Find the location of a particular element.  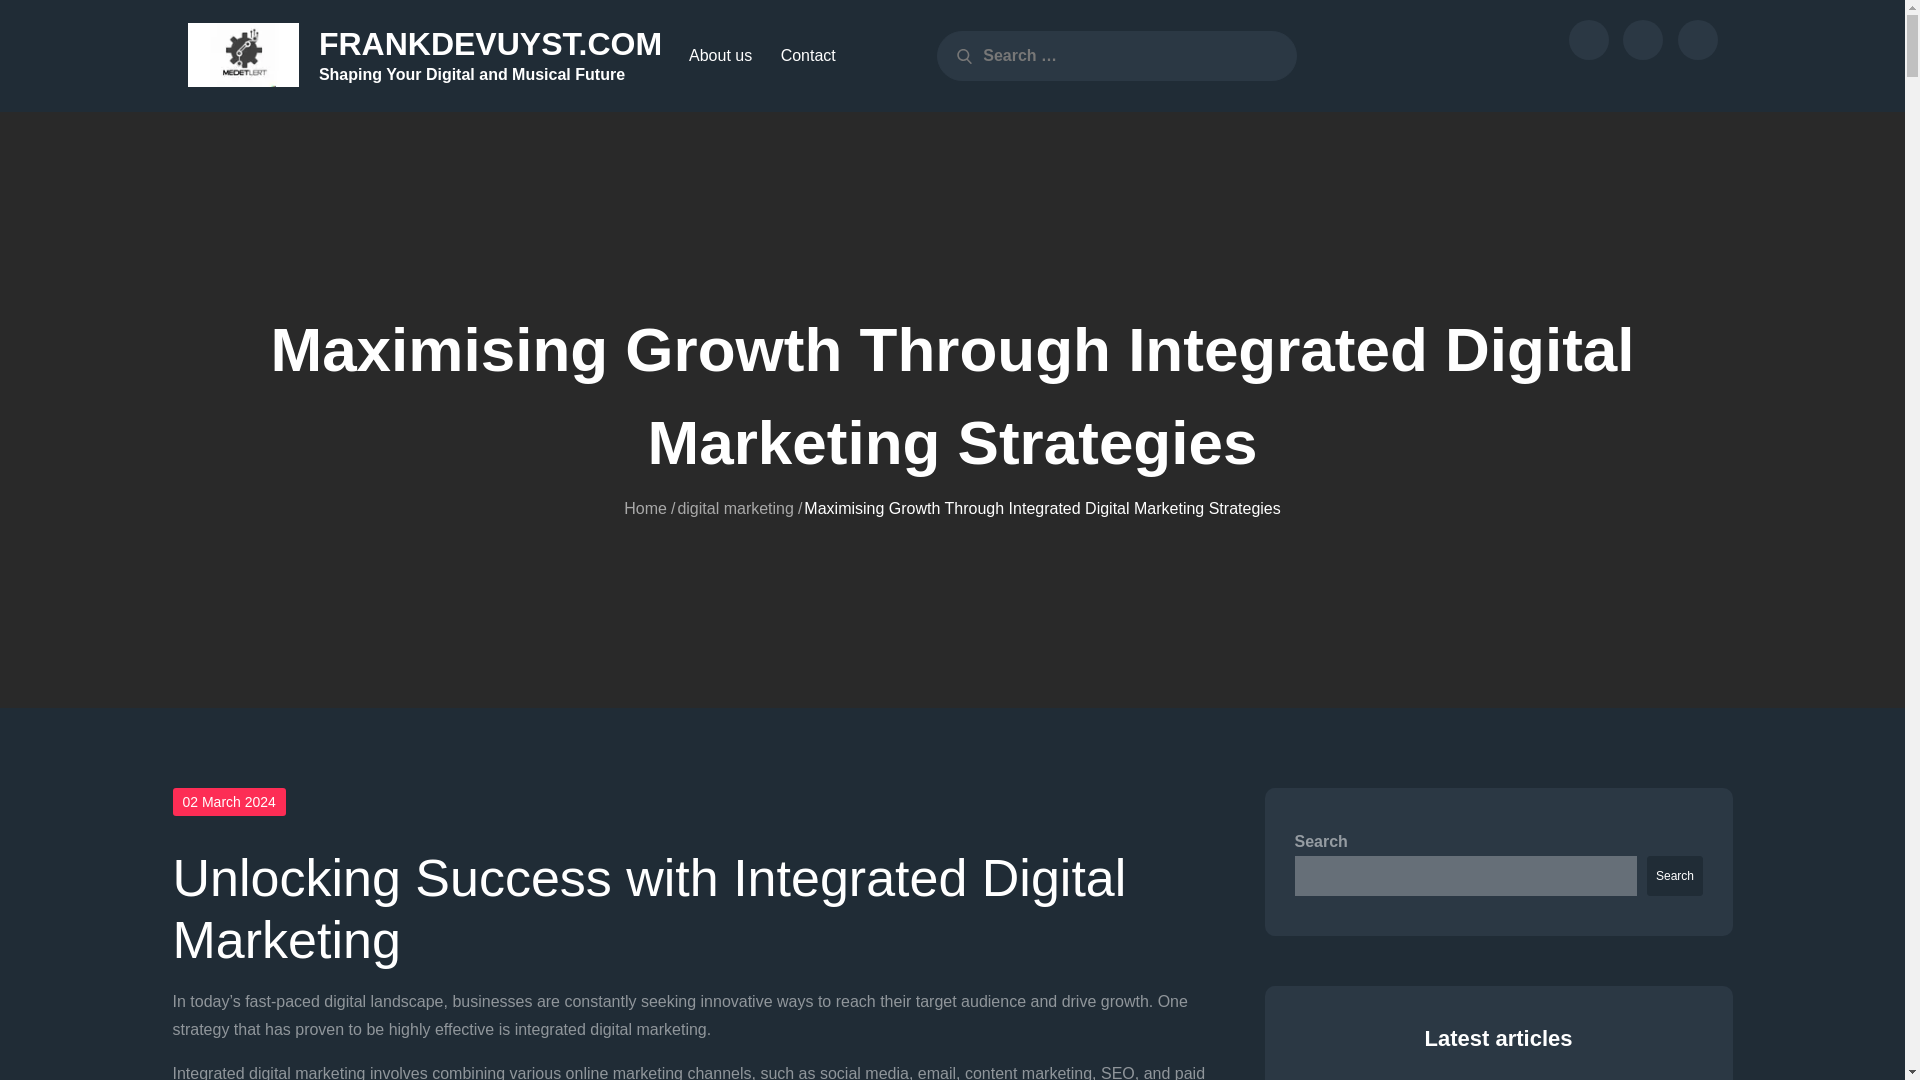

FRANKDEVUYST.COM is located at coordinates (490, 43).